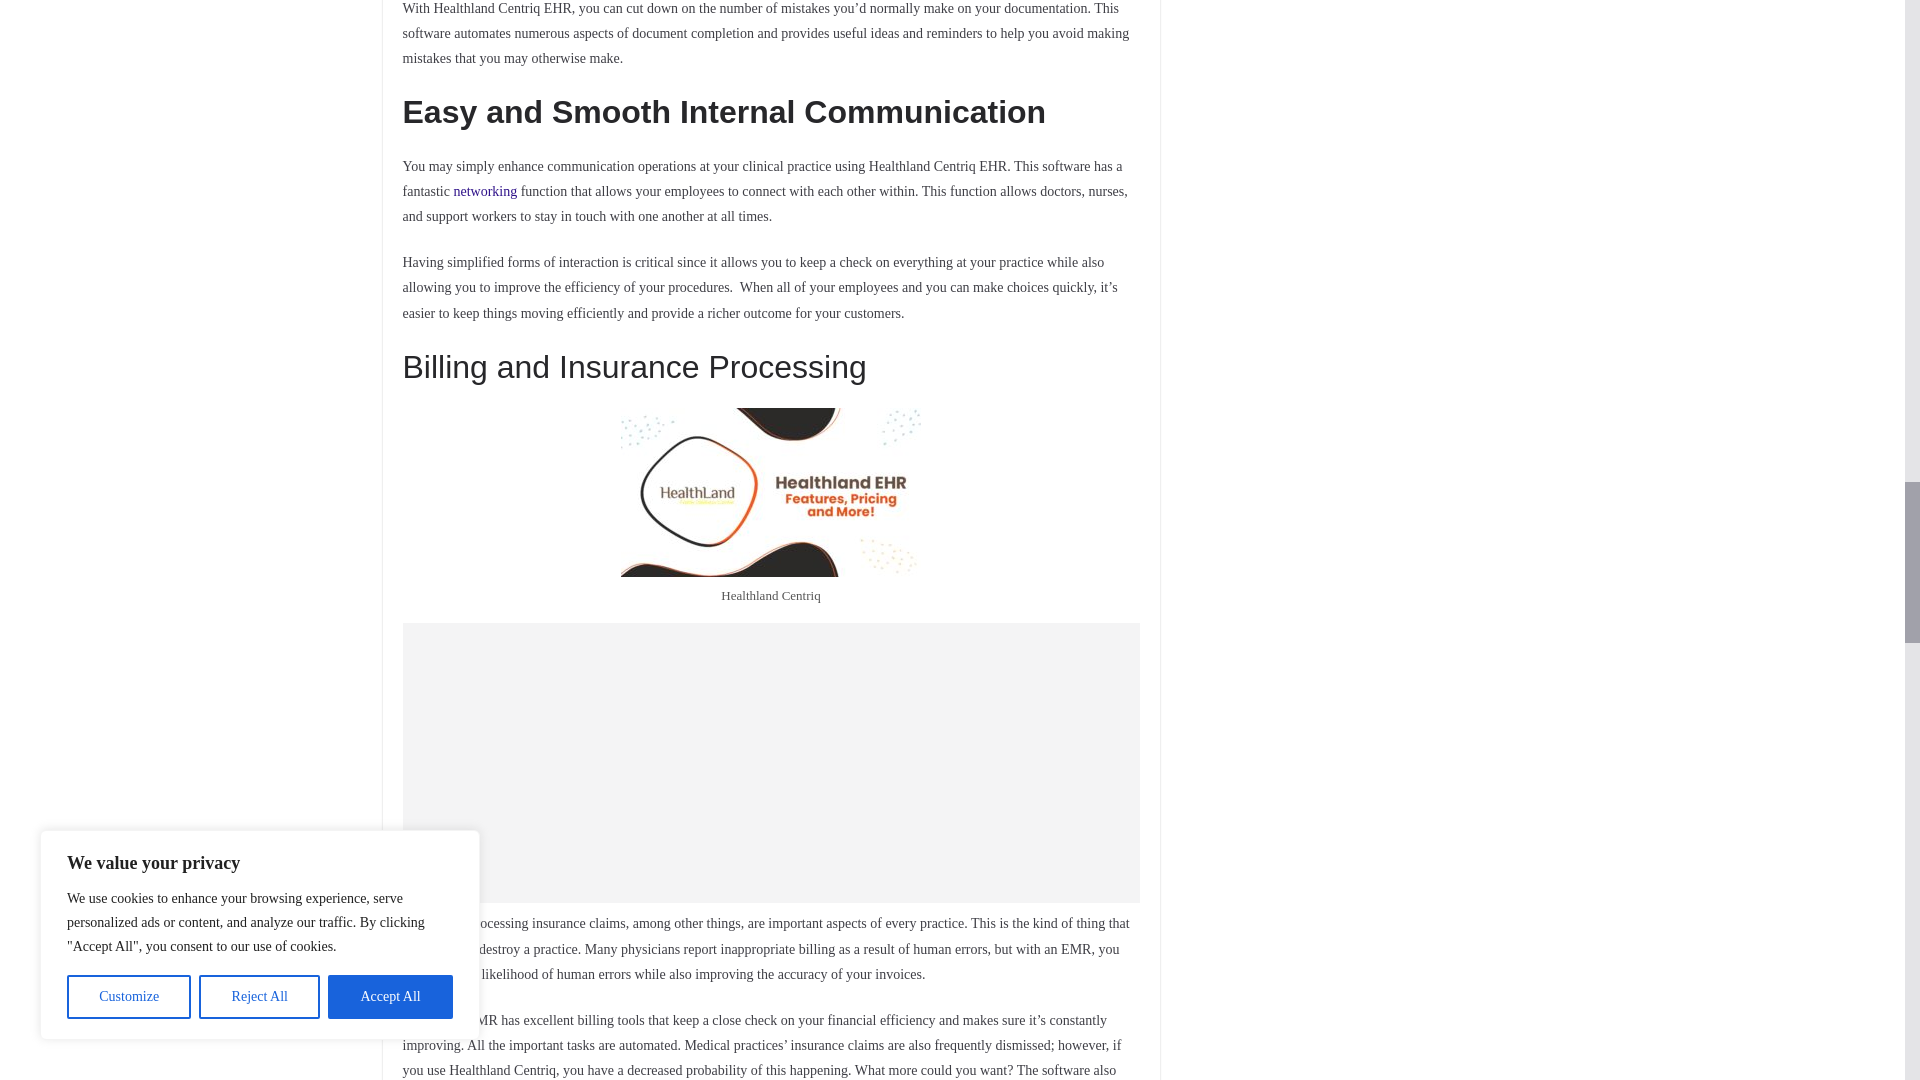 The width and height of the screenshot is (1920, 1080). What do you see at coordinates (484, 190) in the screenshot?
I see `networking` at bounding box center [484, 190].